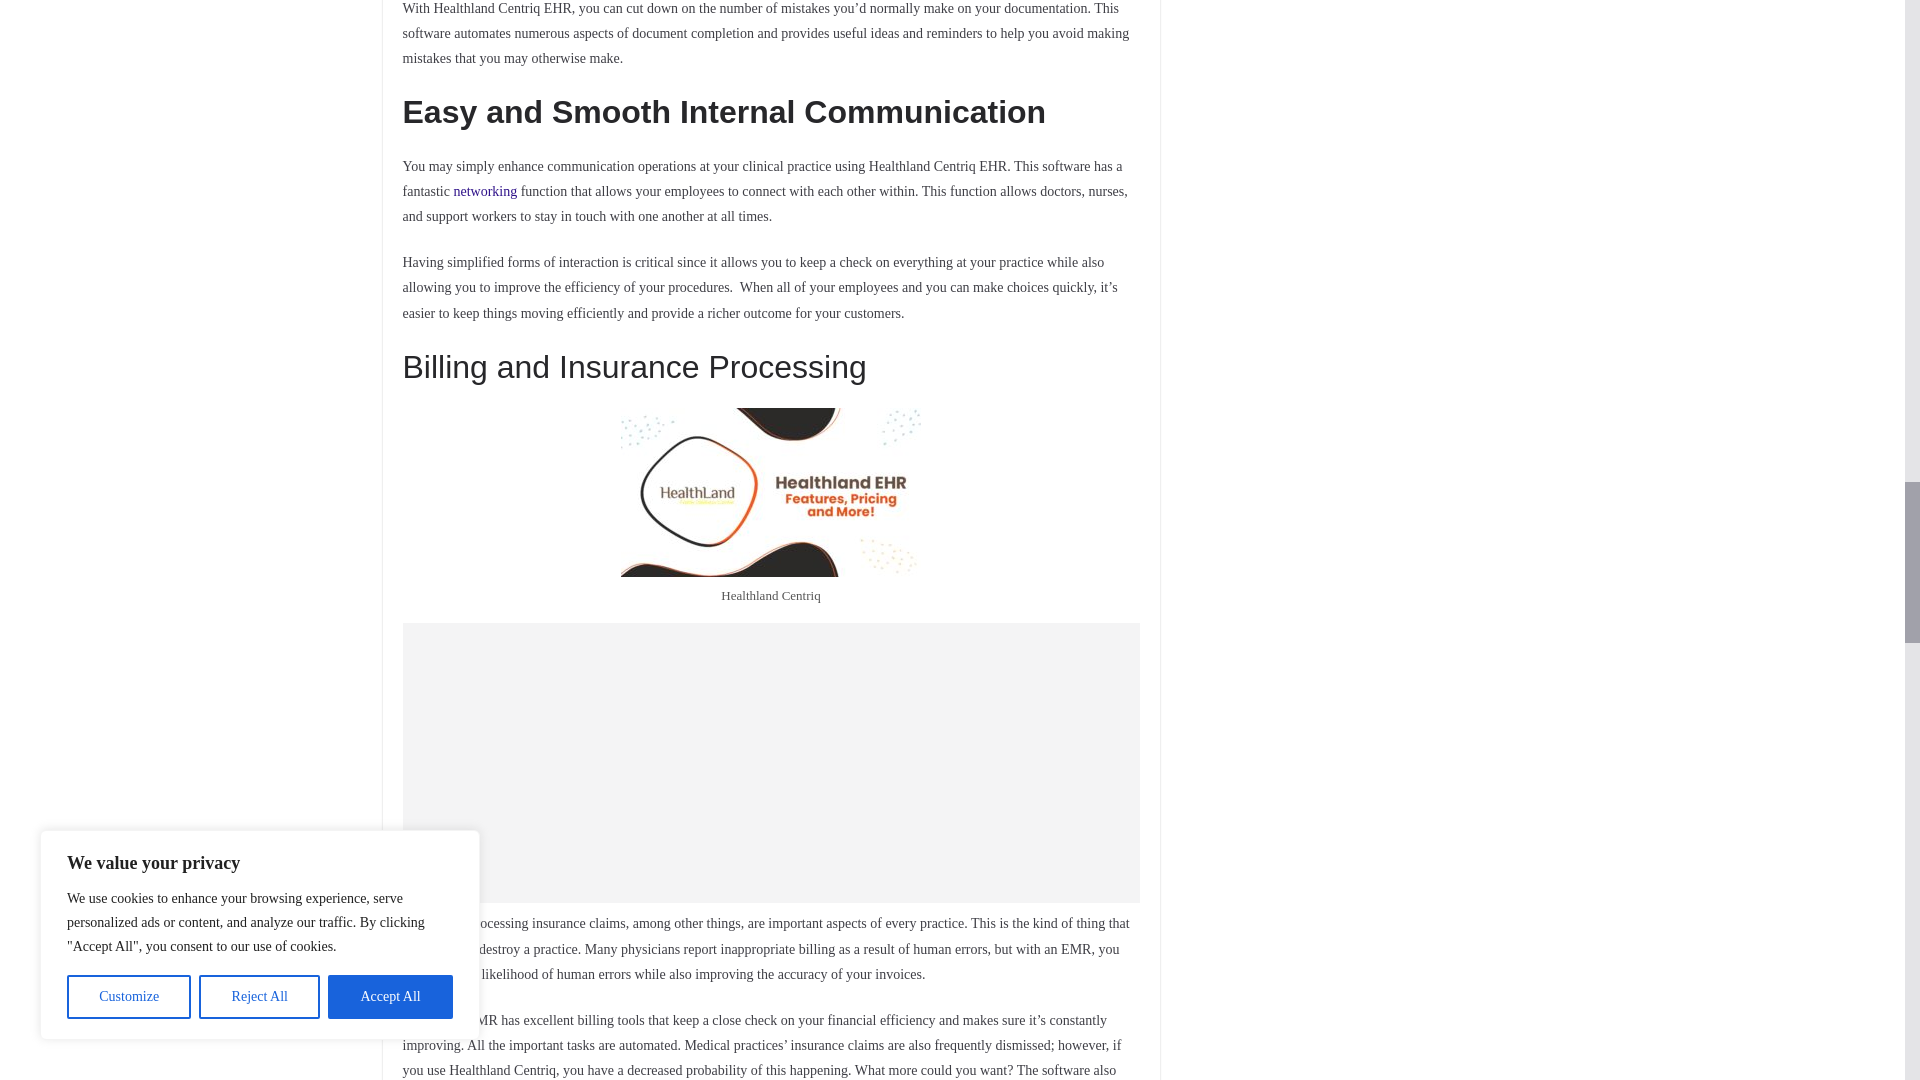 The width and height of the screenshot is (1920, 1080). What do you see at coordinates (484, 190) in the screenshot?
I see `networking` at bounding box center [484, 190].